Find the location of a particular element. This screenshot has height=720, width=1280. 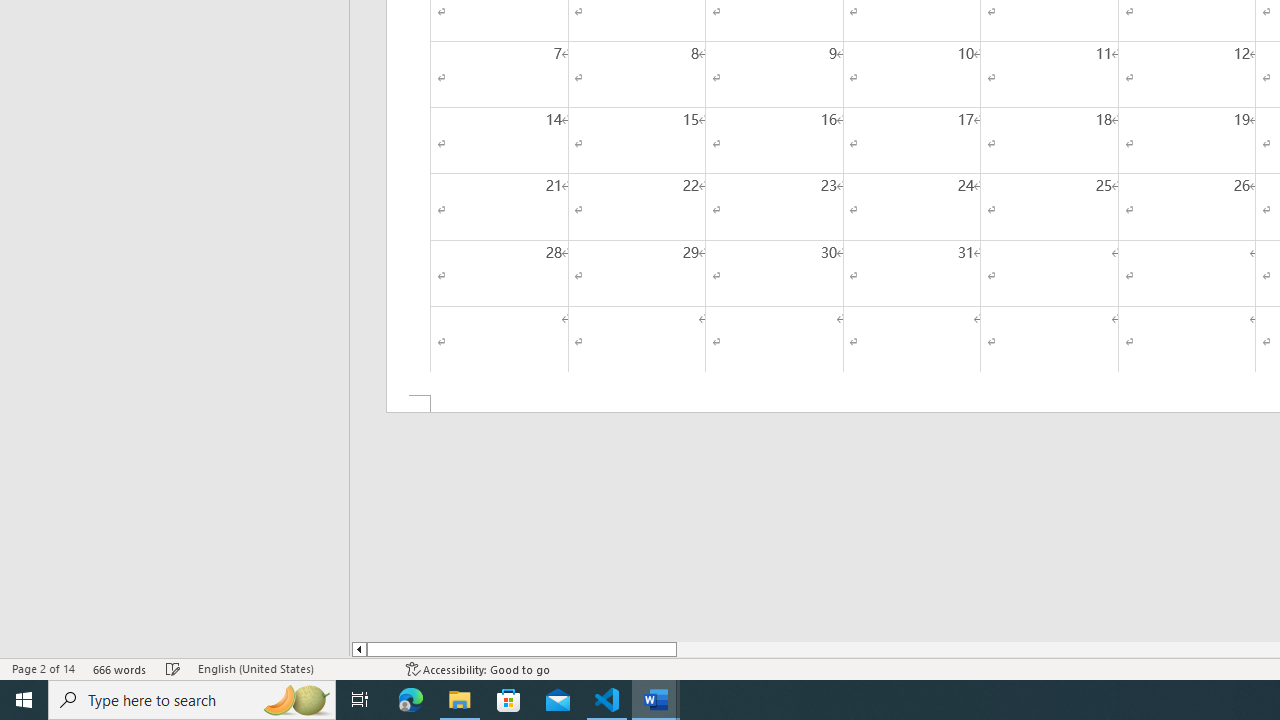

Page Number Page 2 of 14 is located at coordinates (43, 668).